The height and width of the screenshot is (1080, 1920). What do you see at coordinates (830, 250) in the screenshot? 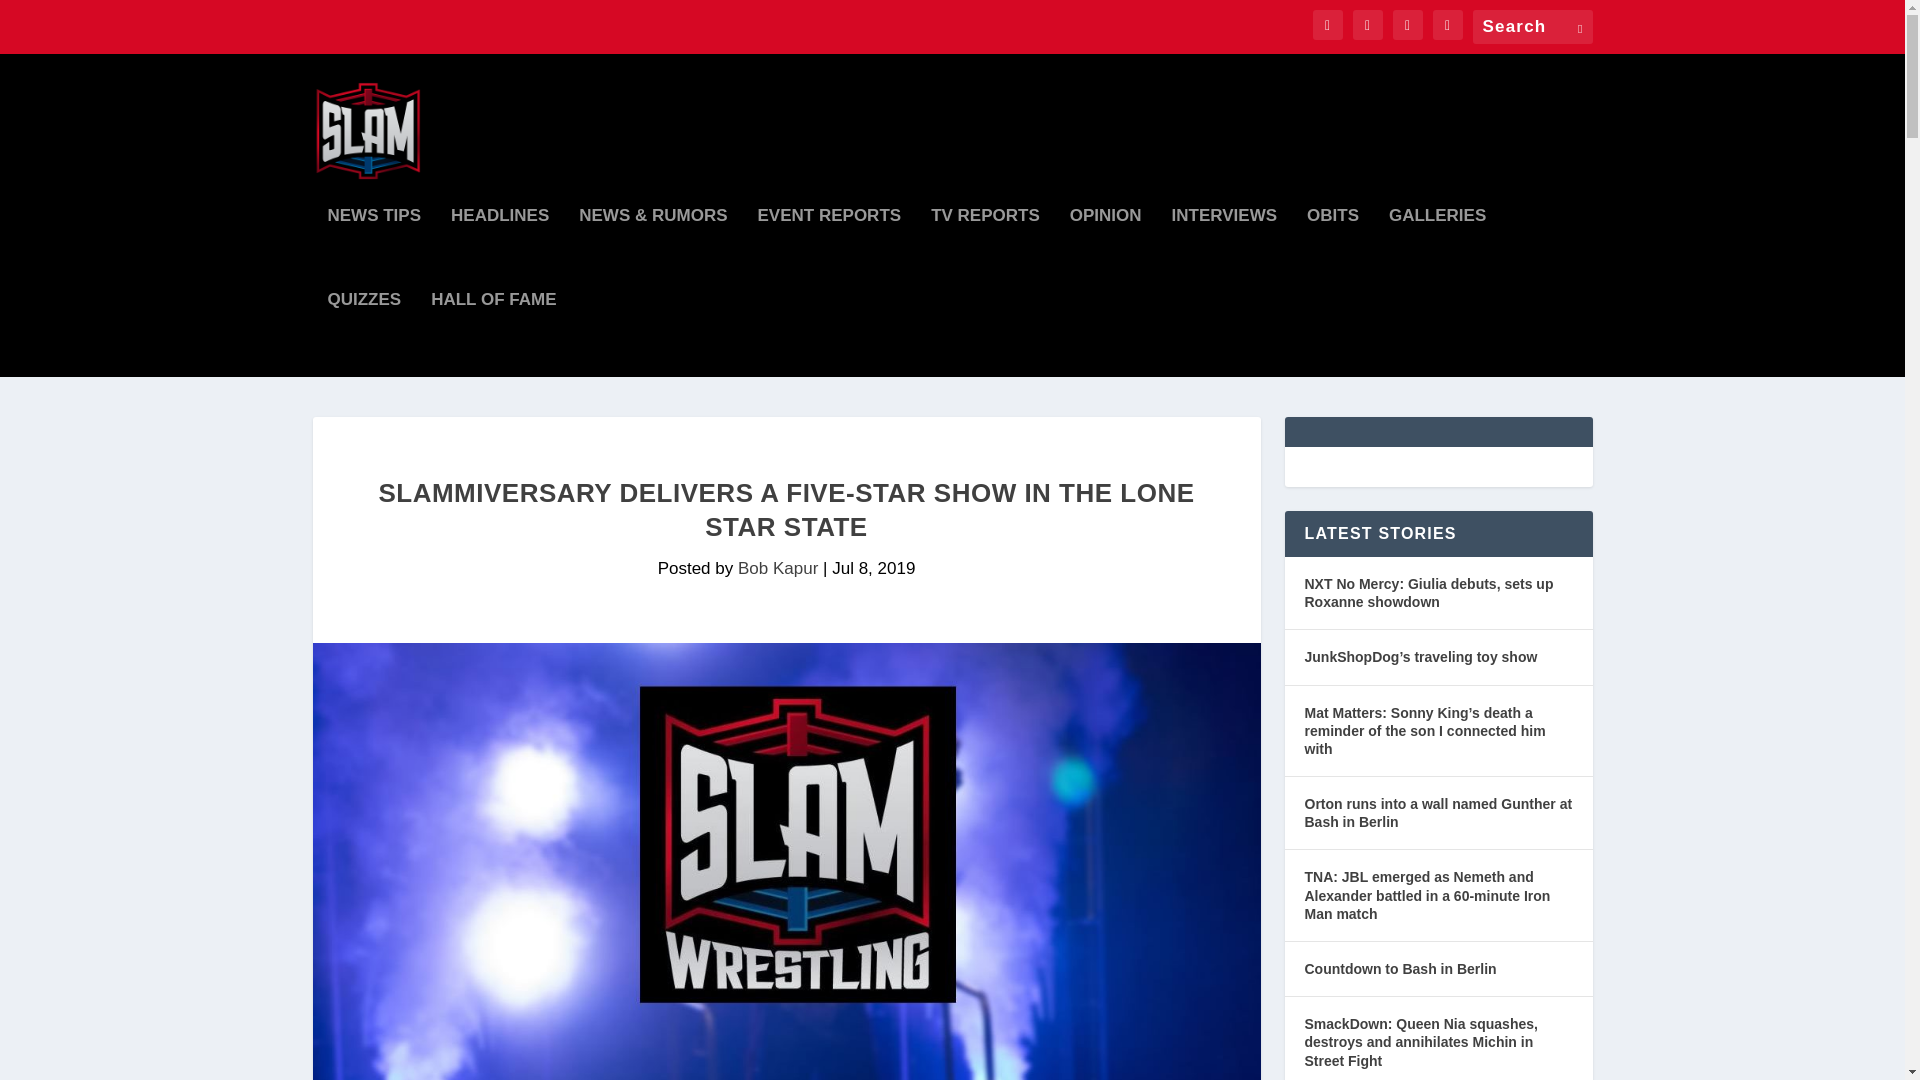
I see `EVENT REPORTS` at bounding box center [830, 250].